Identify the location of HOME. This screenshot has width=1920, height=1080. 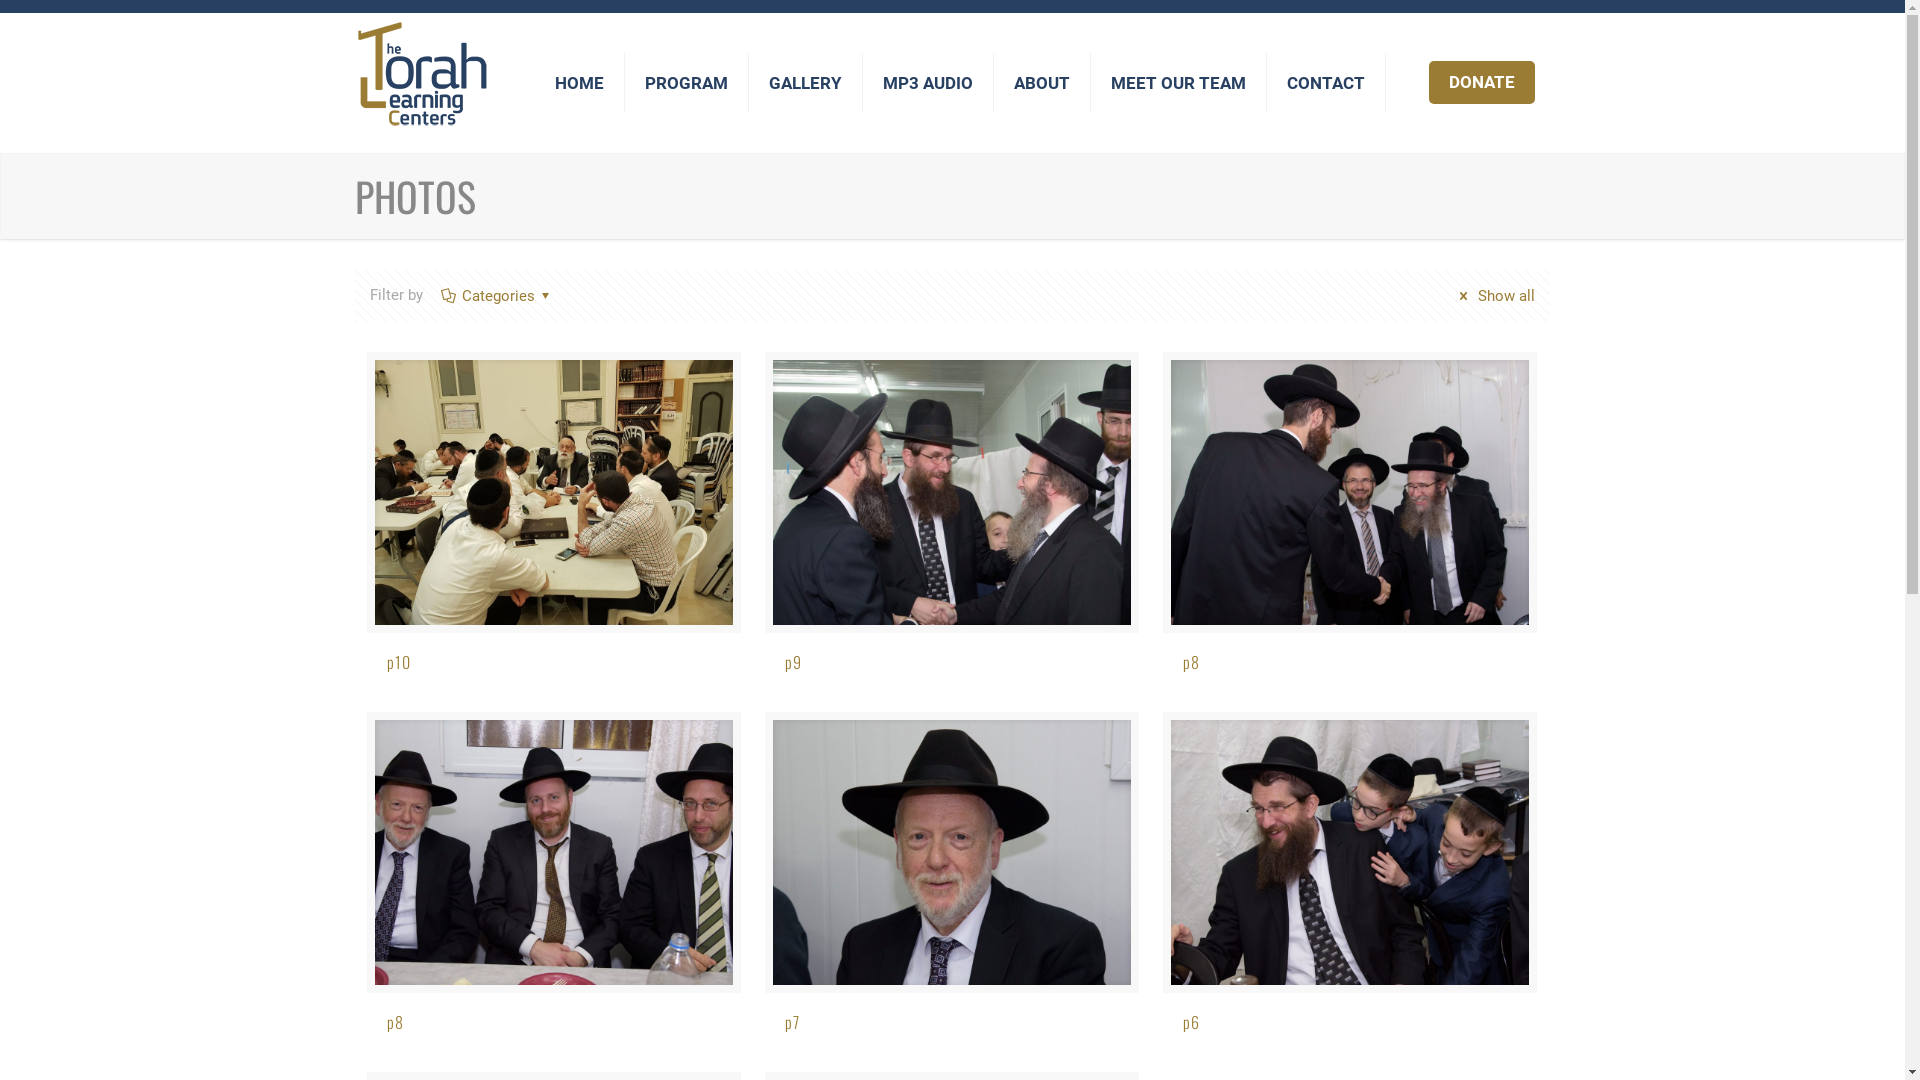
(580, 83).